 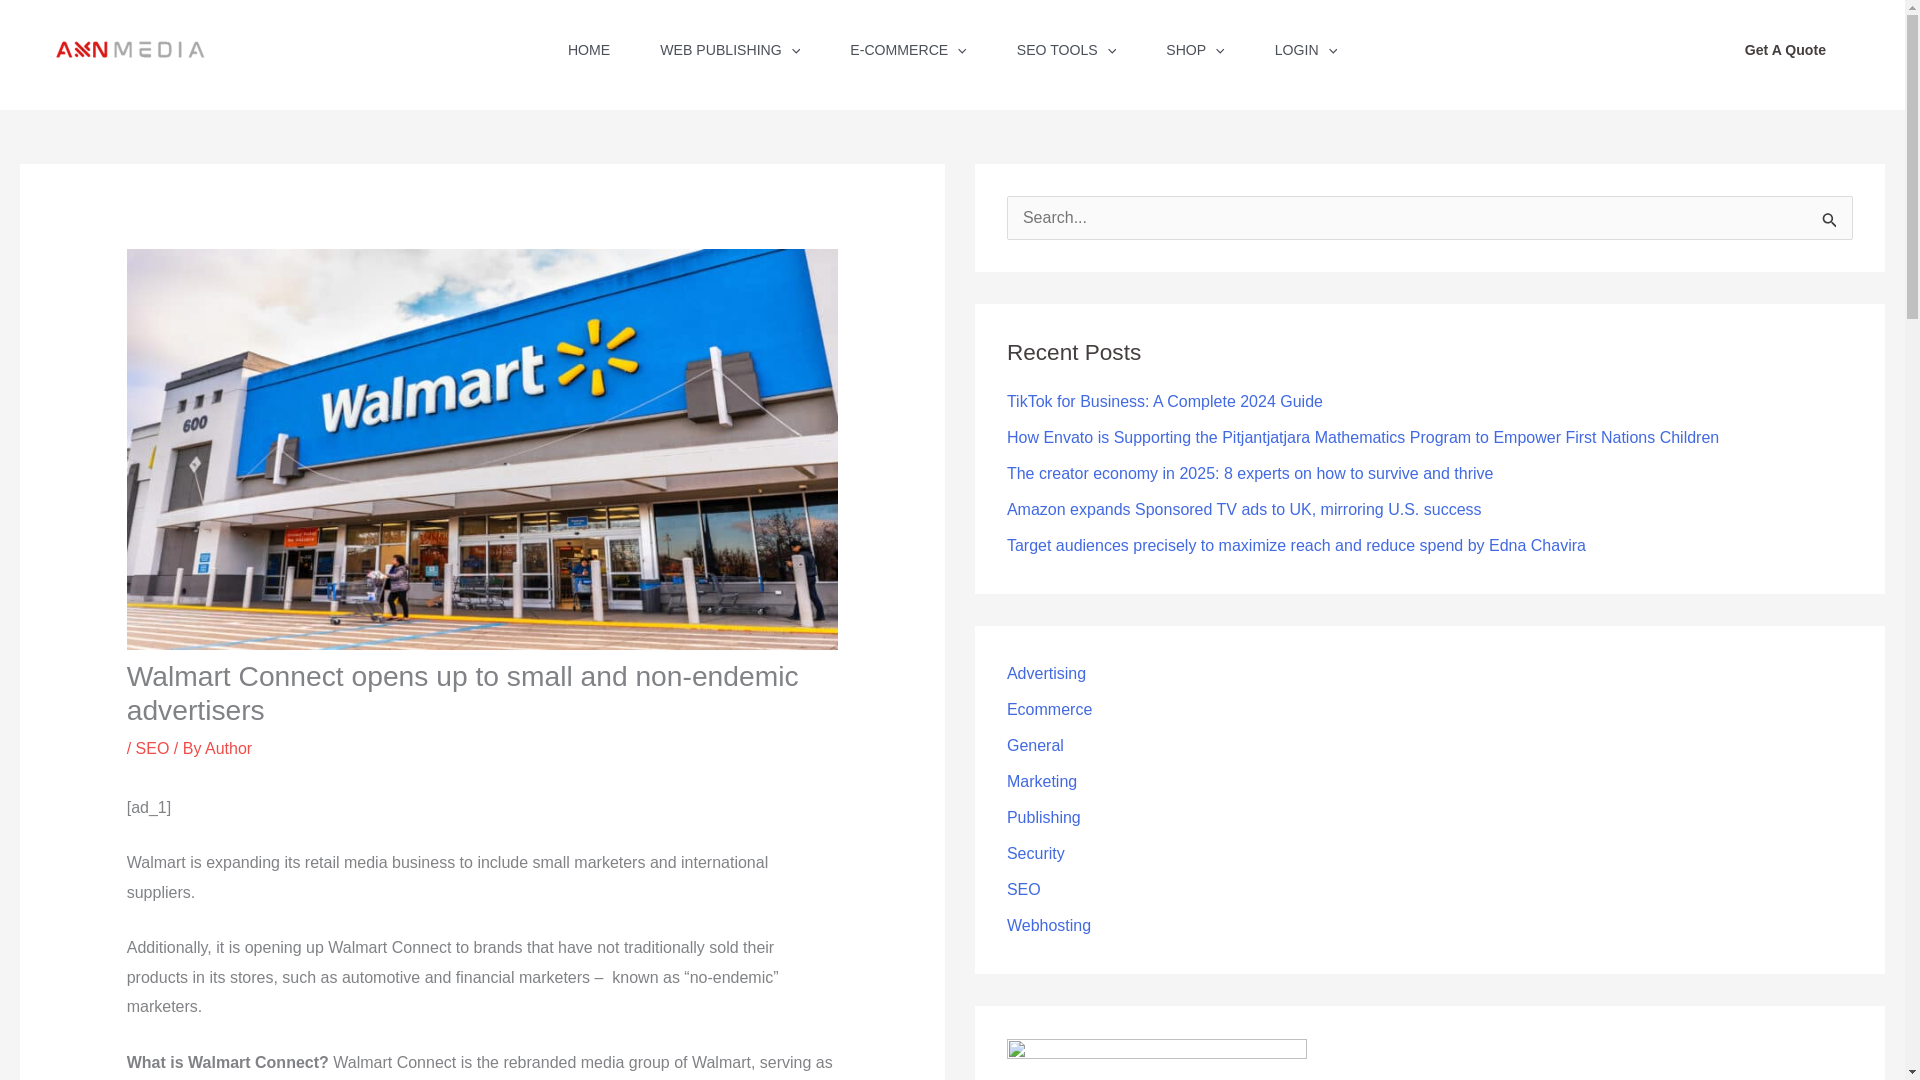 I want to click on SEO, so click(x=153, y=748).